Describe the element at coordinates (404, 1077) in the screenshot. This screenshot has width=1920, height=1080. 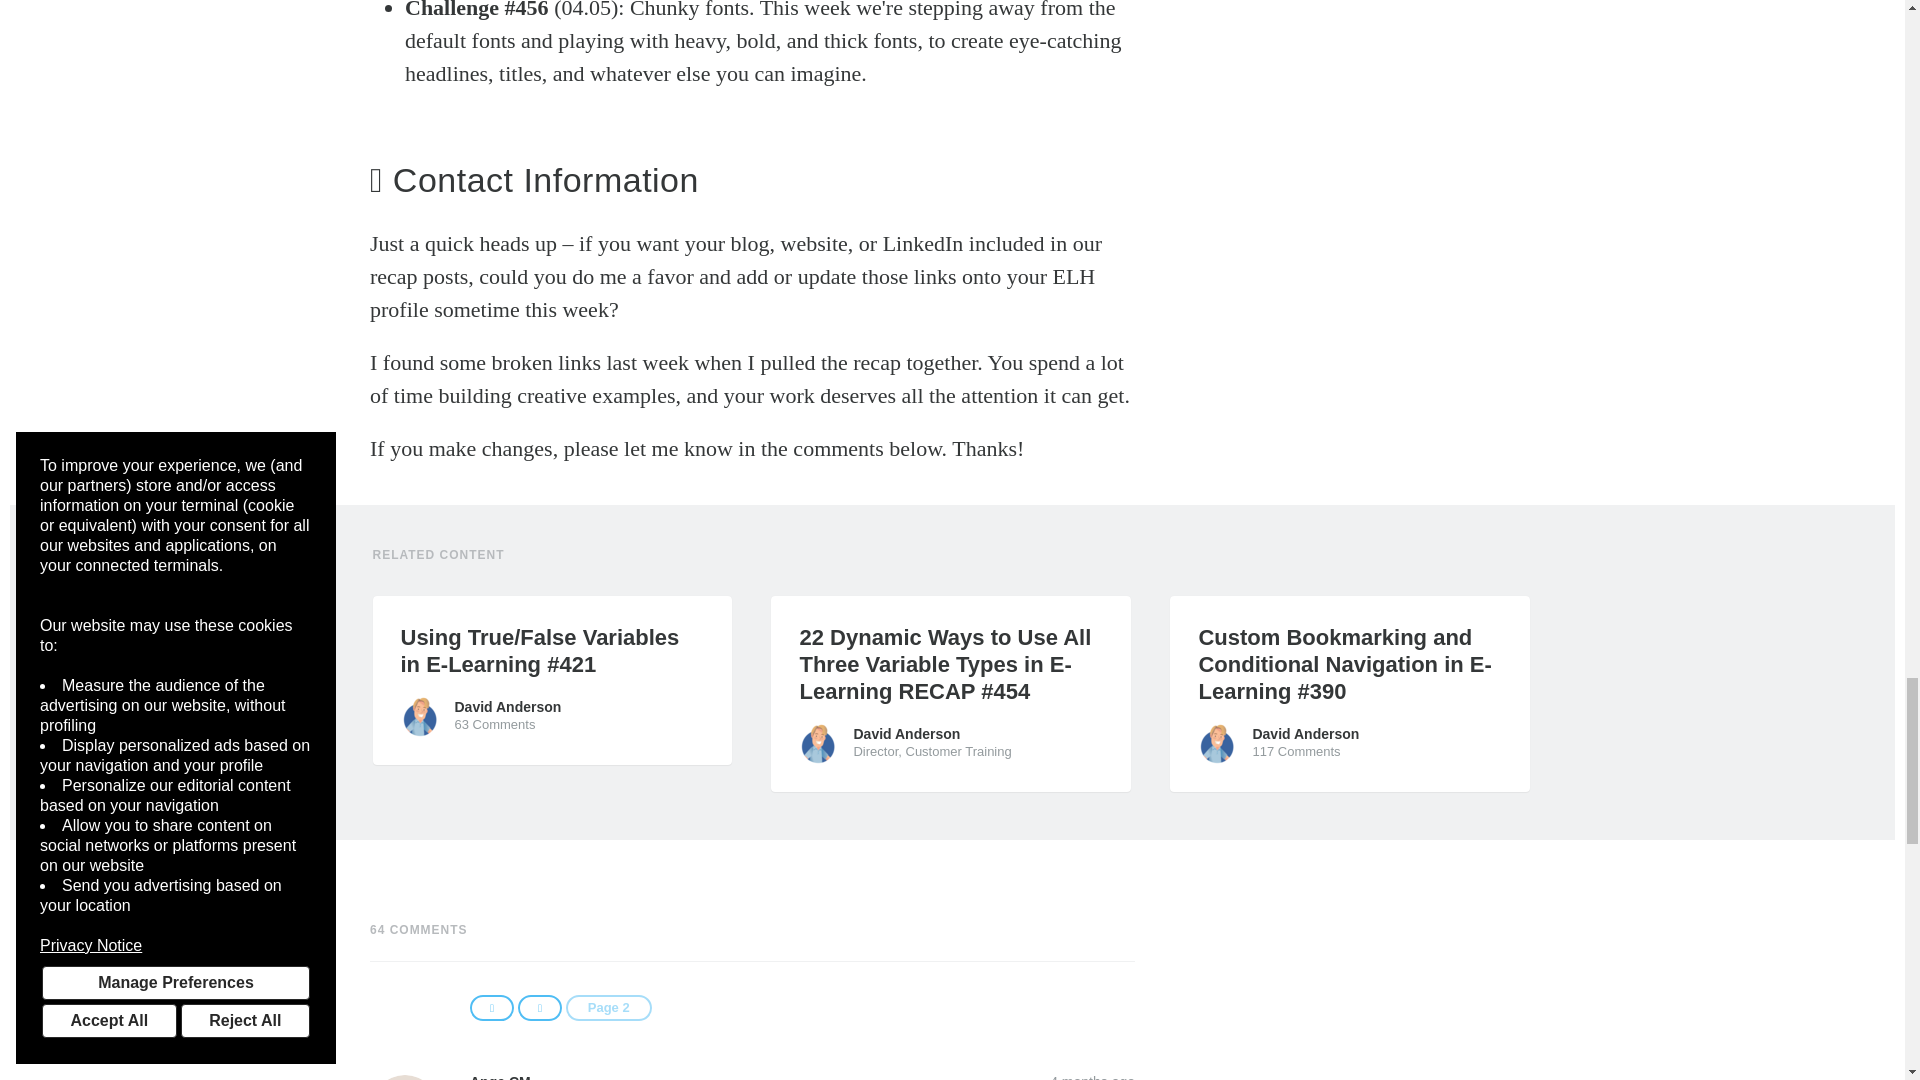
I see `Ange CM` at that location.